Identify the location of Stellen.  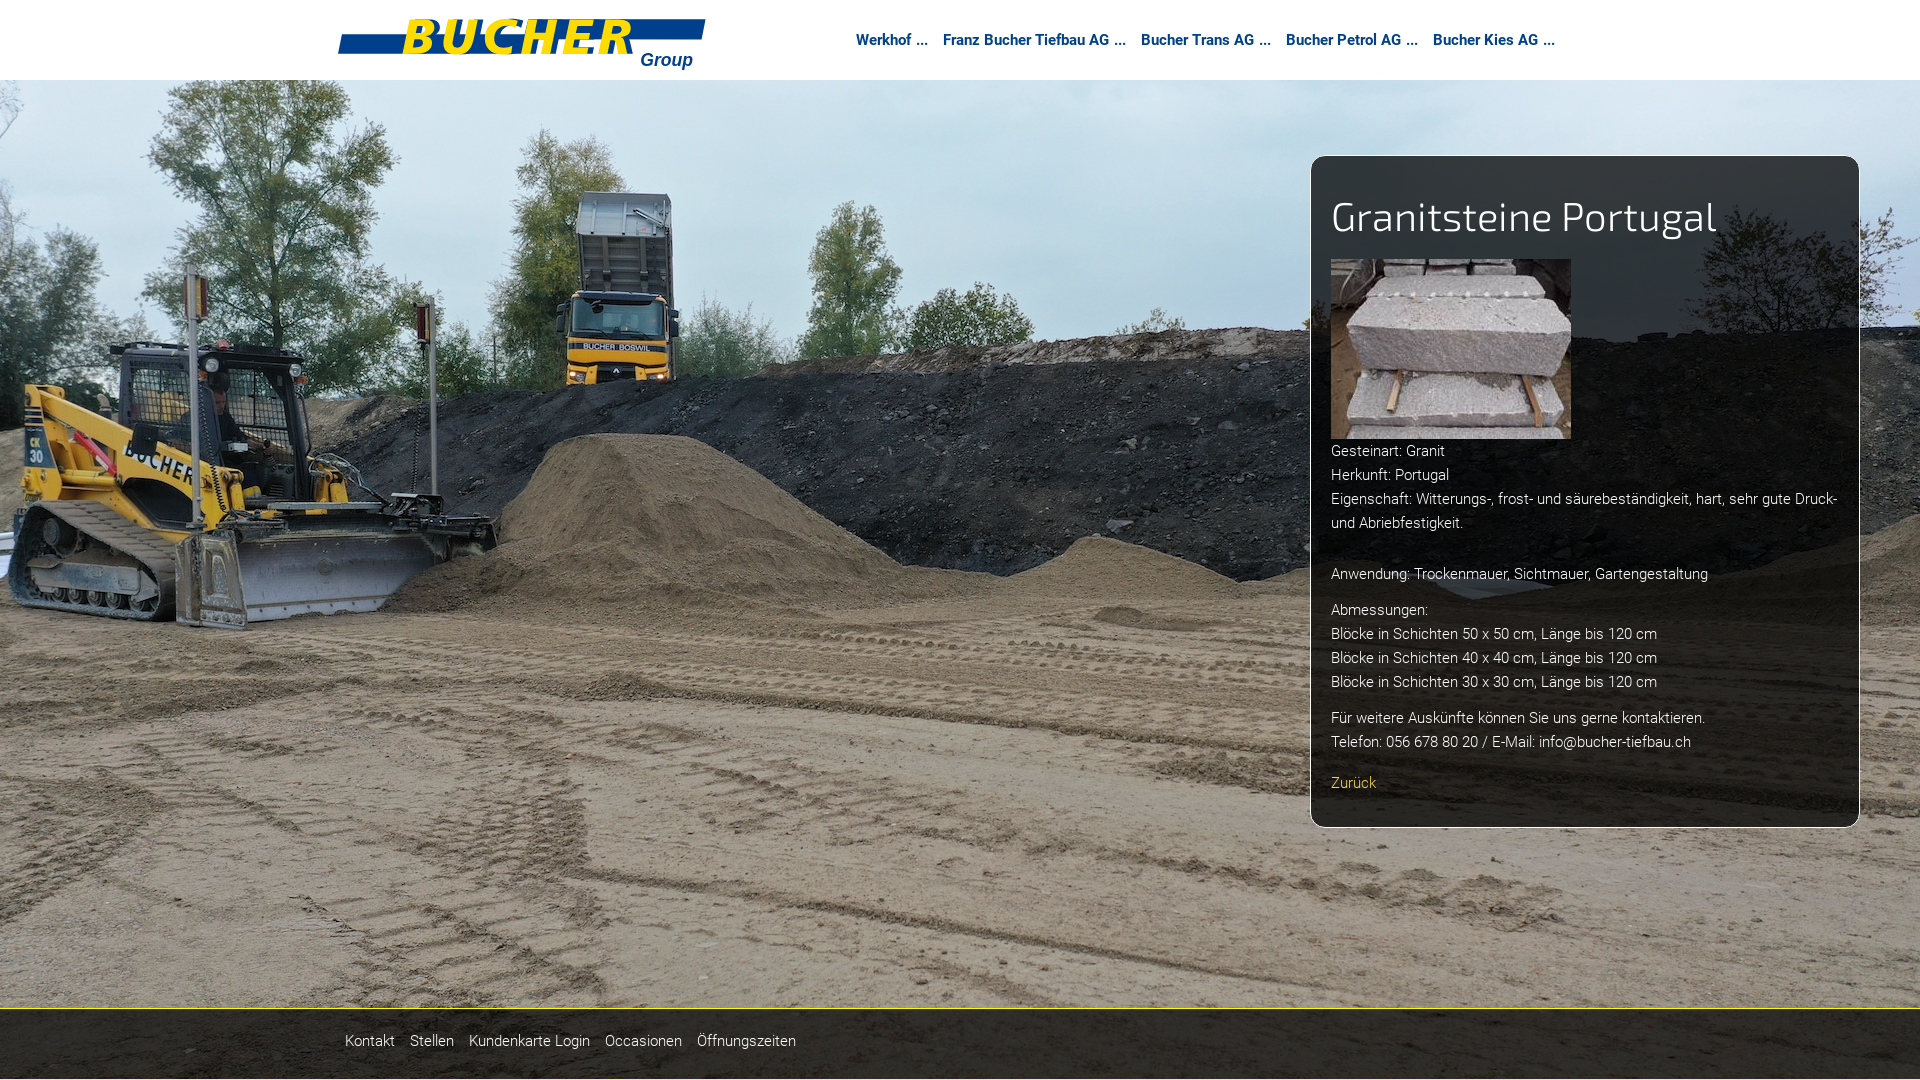
(432, 1041).